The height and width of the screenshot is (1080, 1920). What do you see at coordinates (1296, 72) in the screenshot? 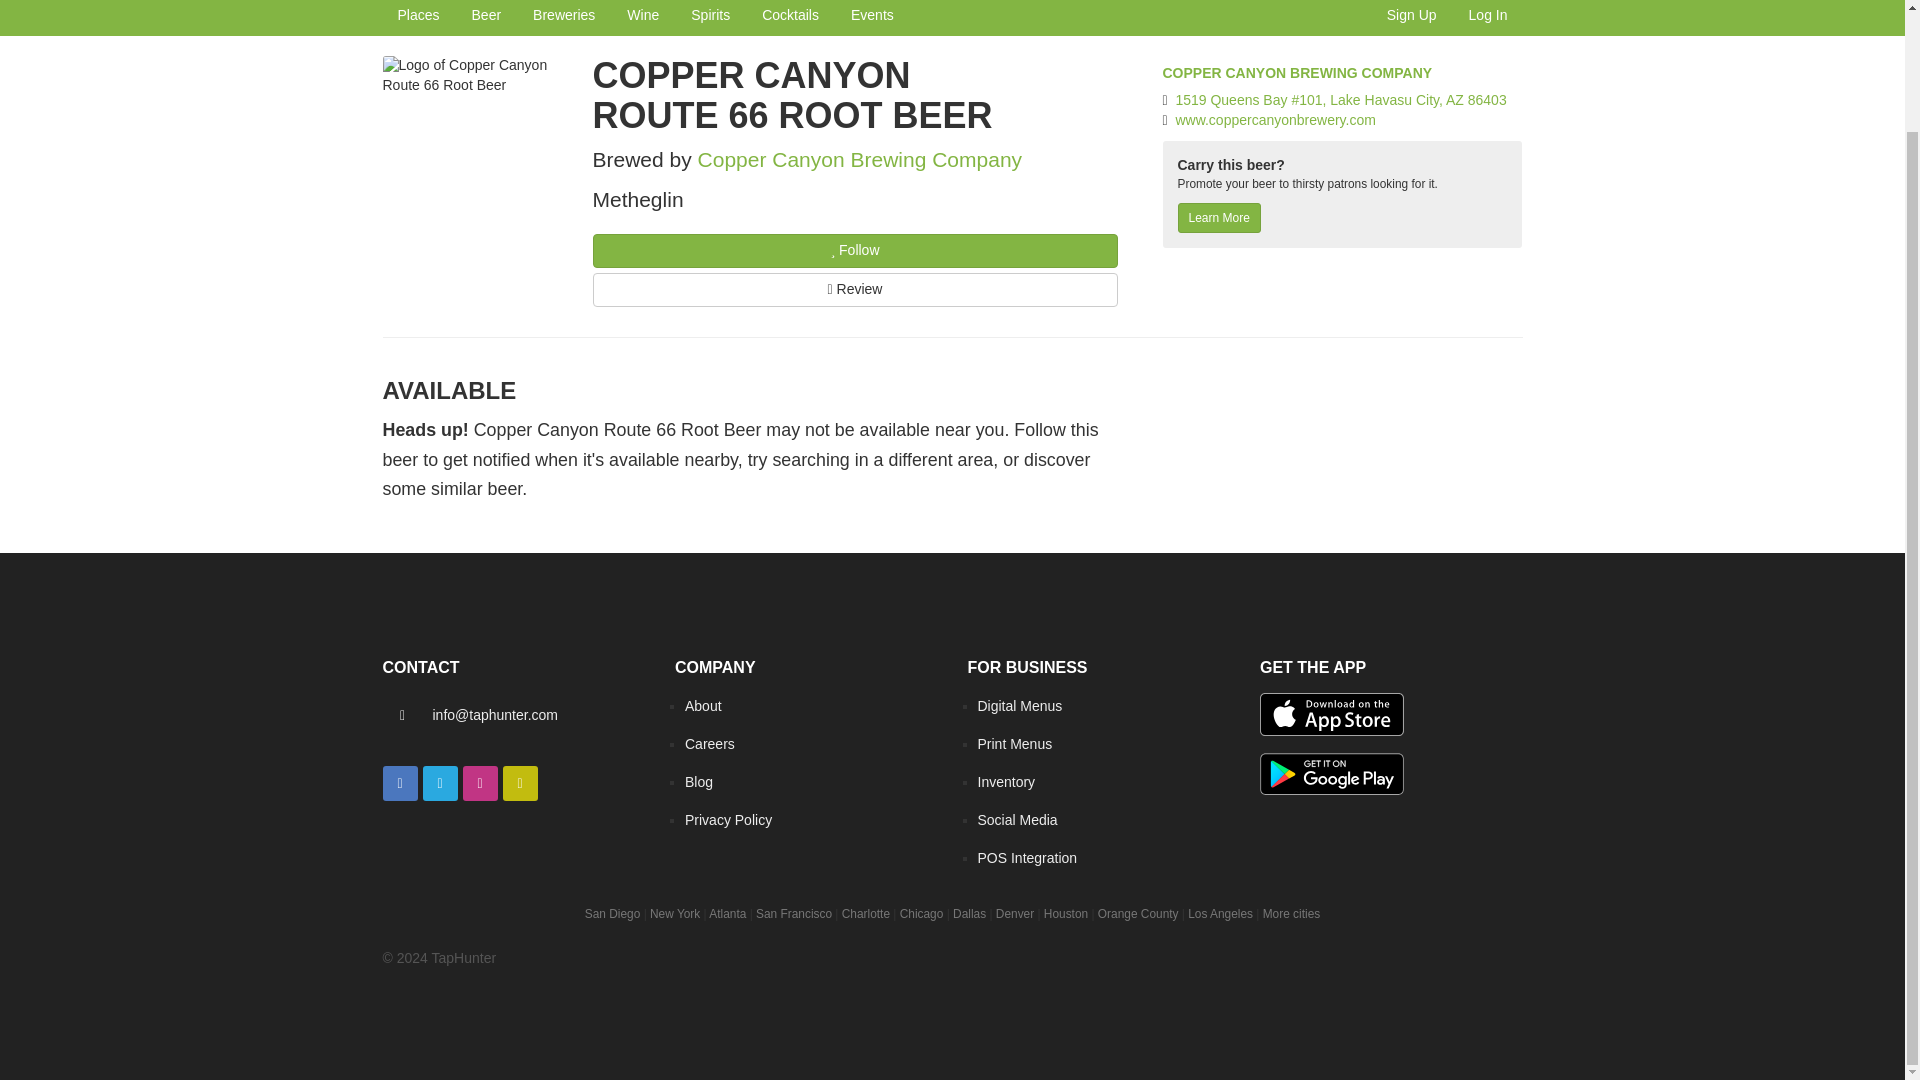
I see `COPPER CANYON BREWING COMPANY` at bounding box center [1296, 72].